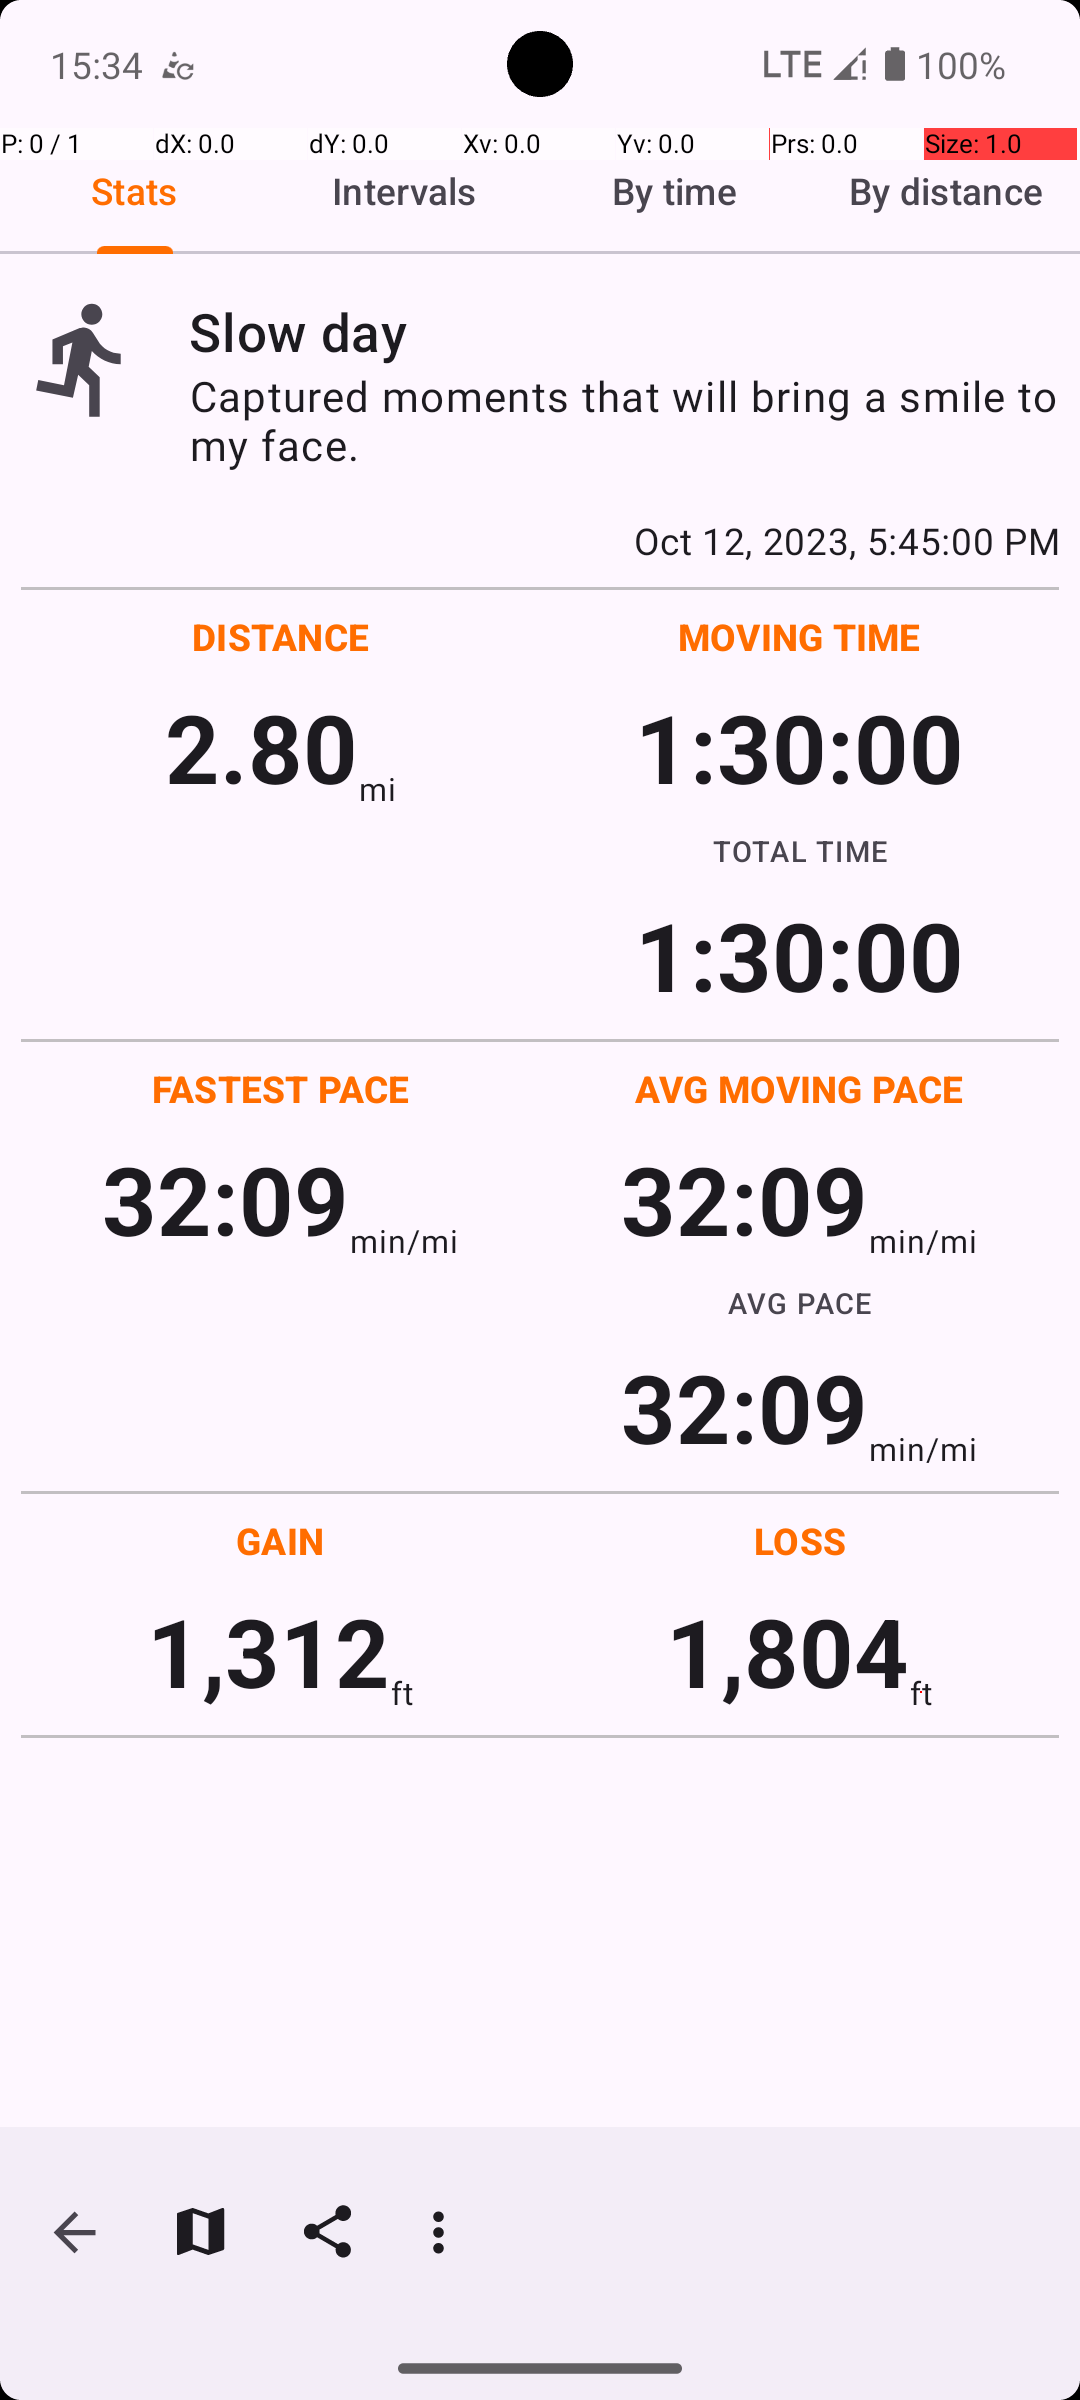  I want to click on 2.80, so click(262, 746).